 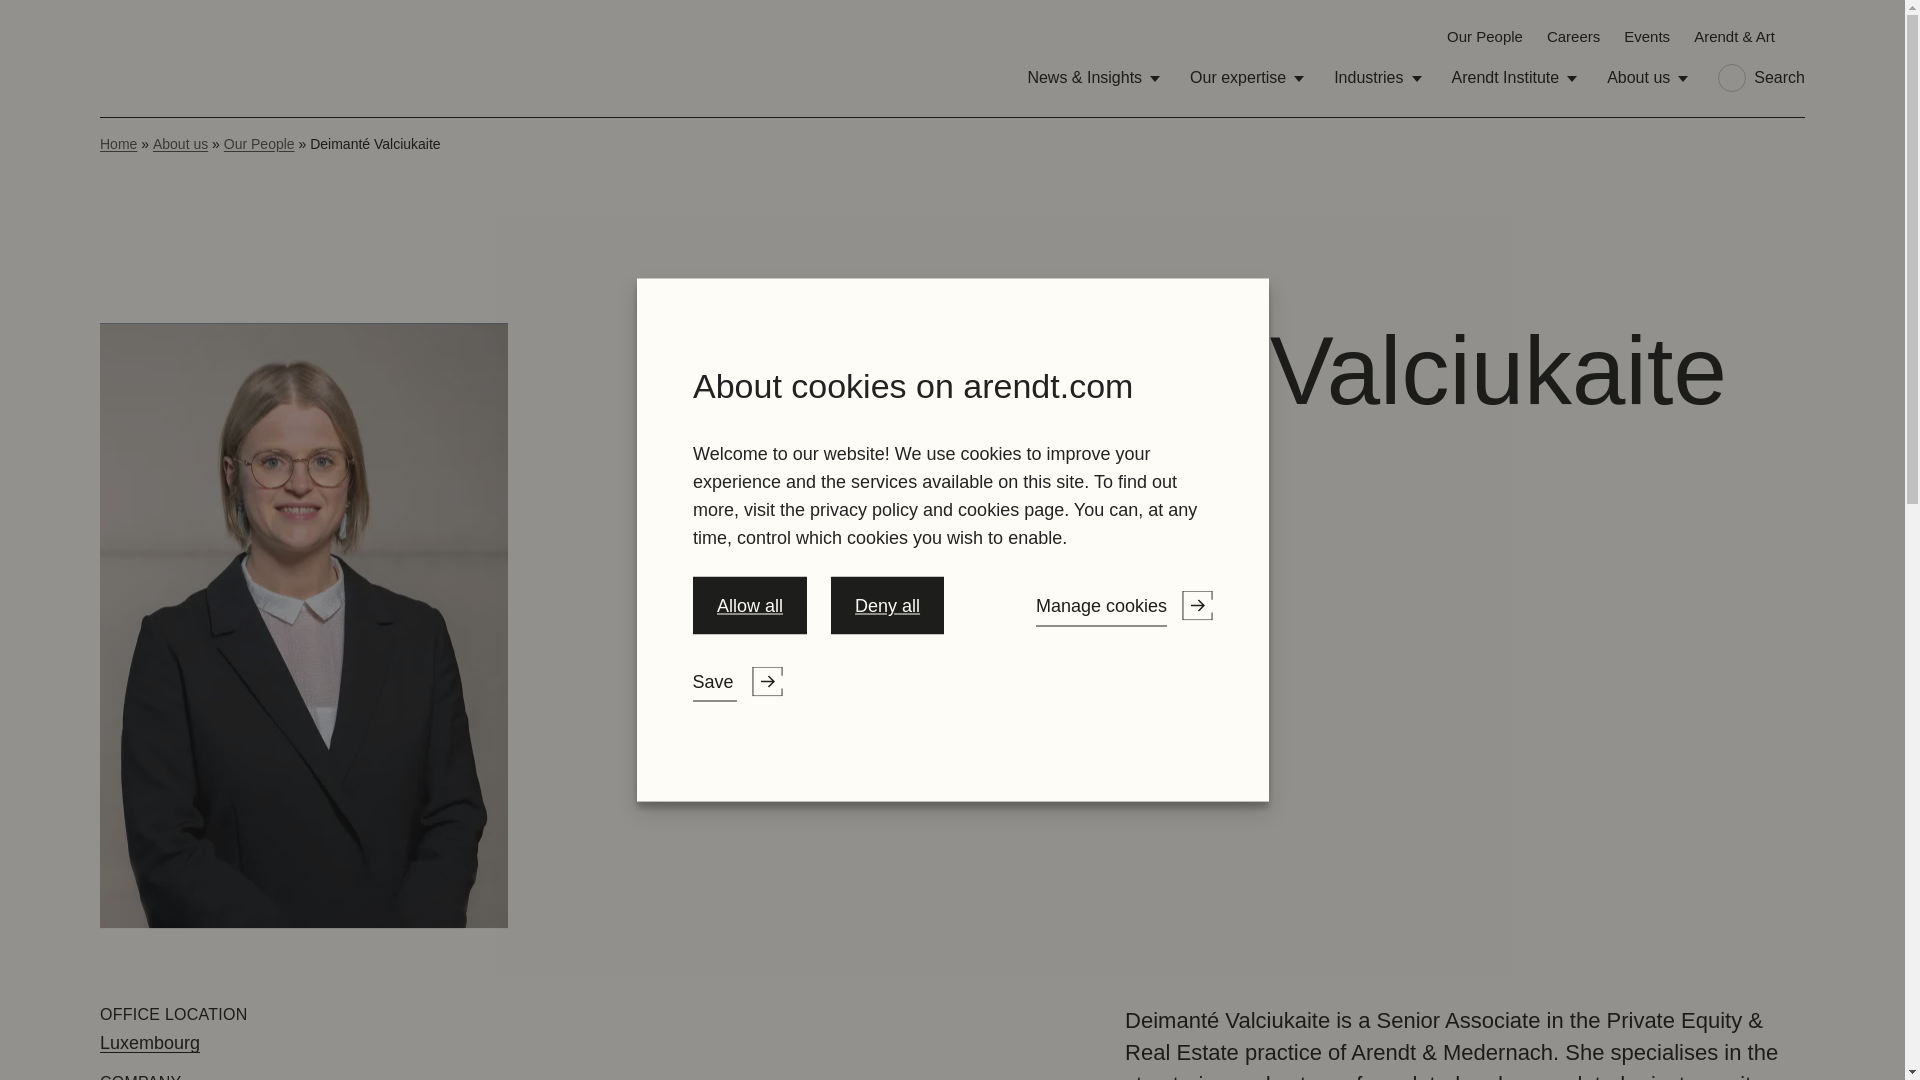 What do you see at coordinates (1647, 36) in the screenshot?
I see `Events` at bounding box center [1647, 36].